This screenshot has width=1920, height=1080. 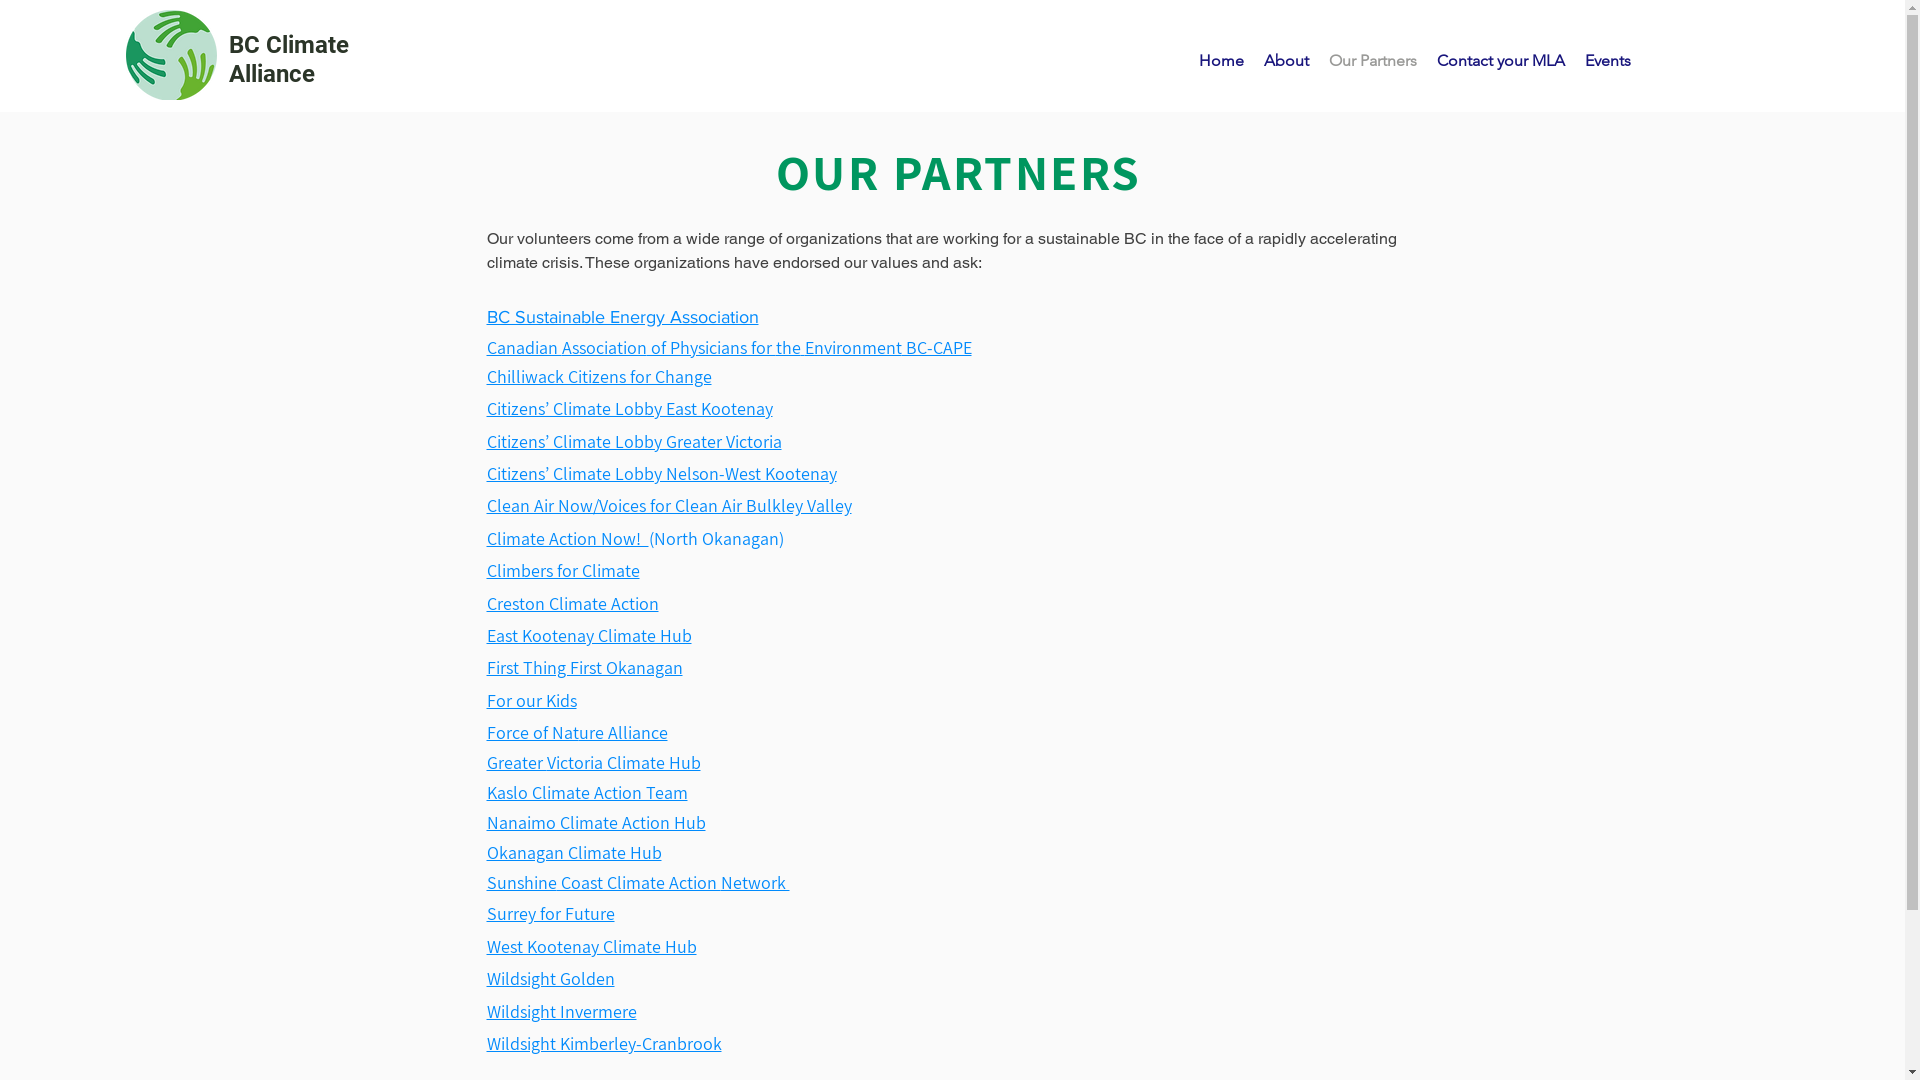 What do you see at coordinates (567, 538) in the screenshot?
I see `Climate Action Now!  ` at bounding box center [567, 538].